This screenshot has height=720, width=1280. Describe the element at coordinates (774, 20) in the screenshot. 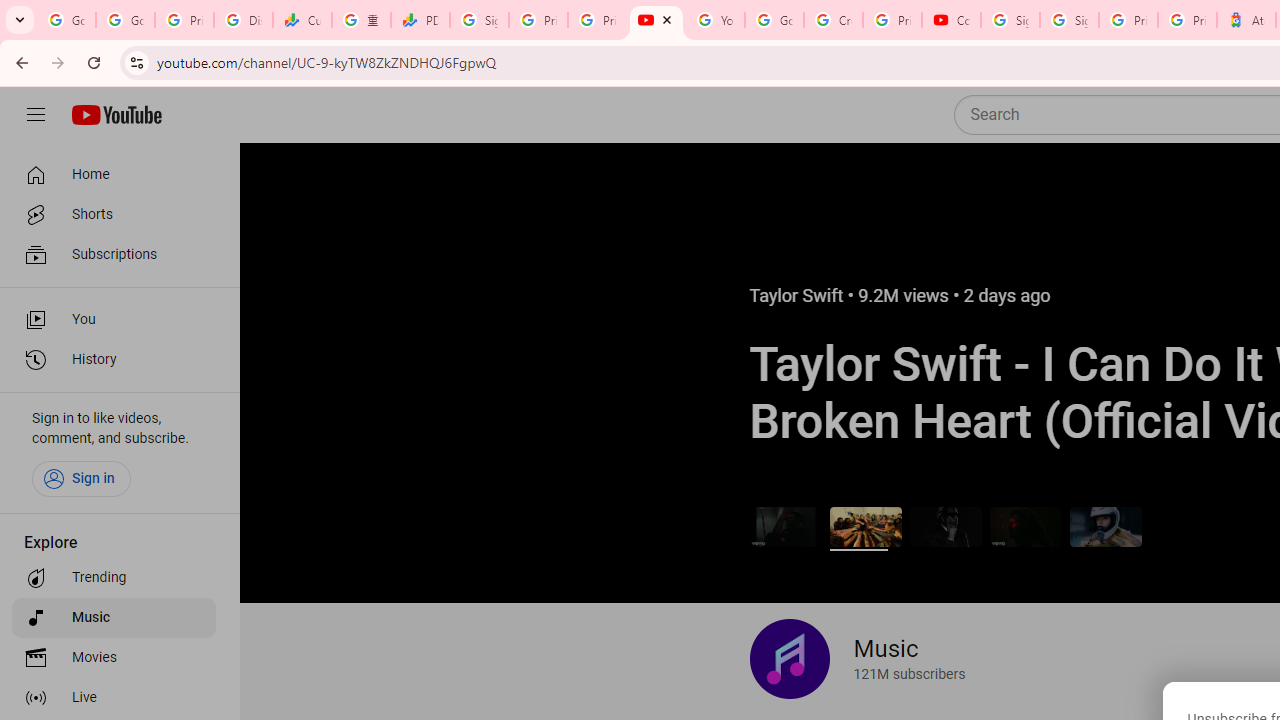

I see `Google Account Help` at that location.